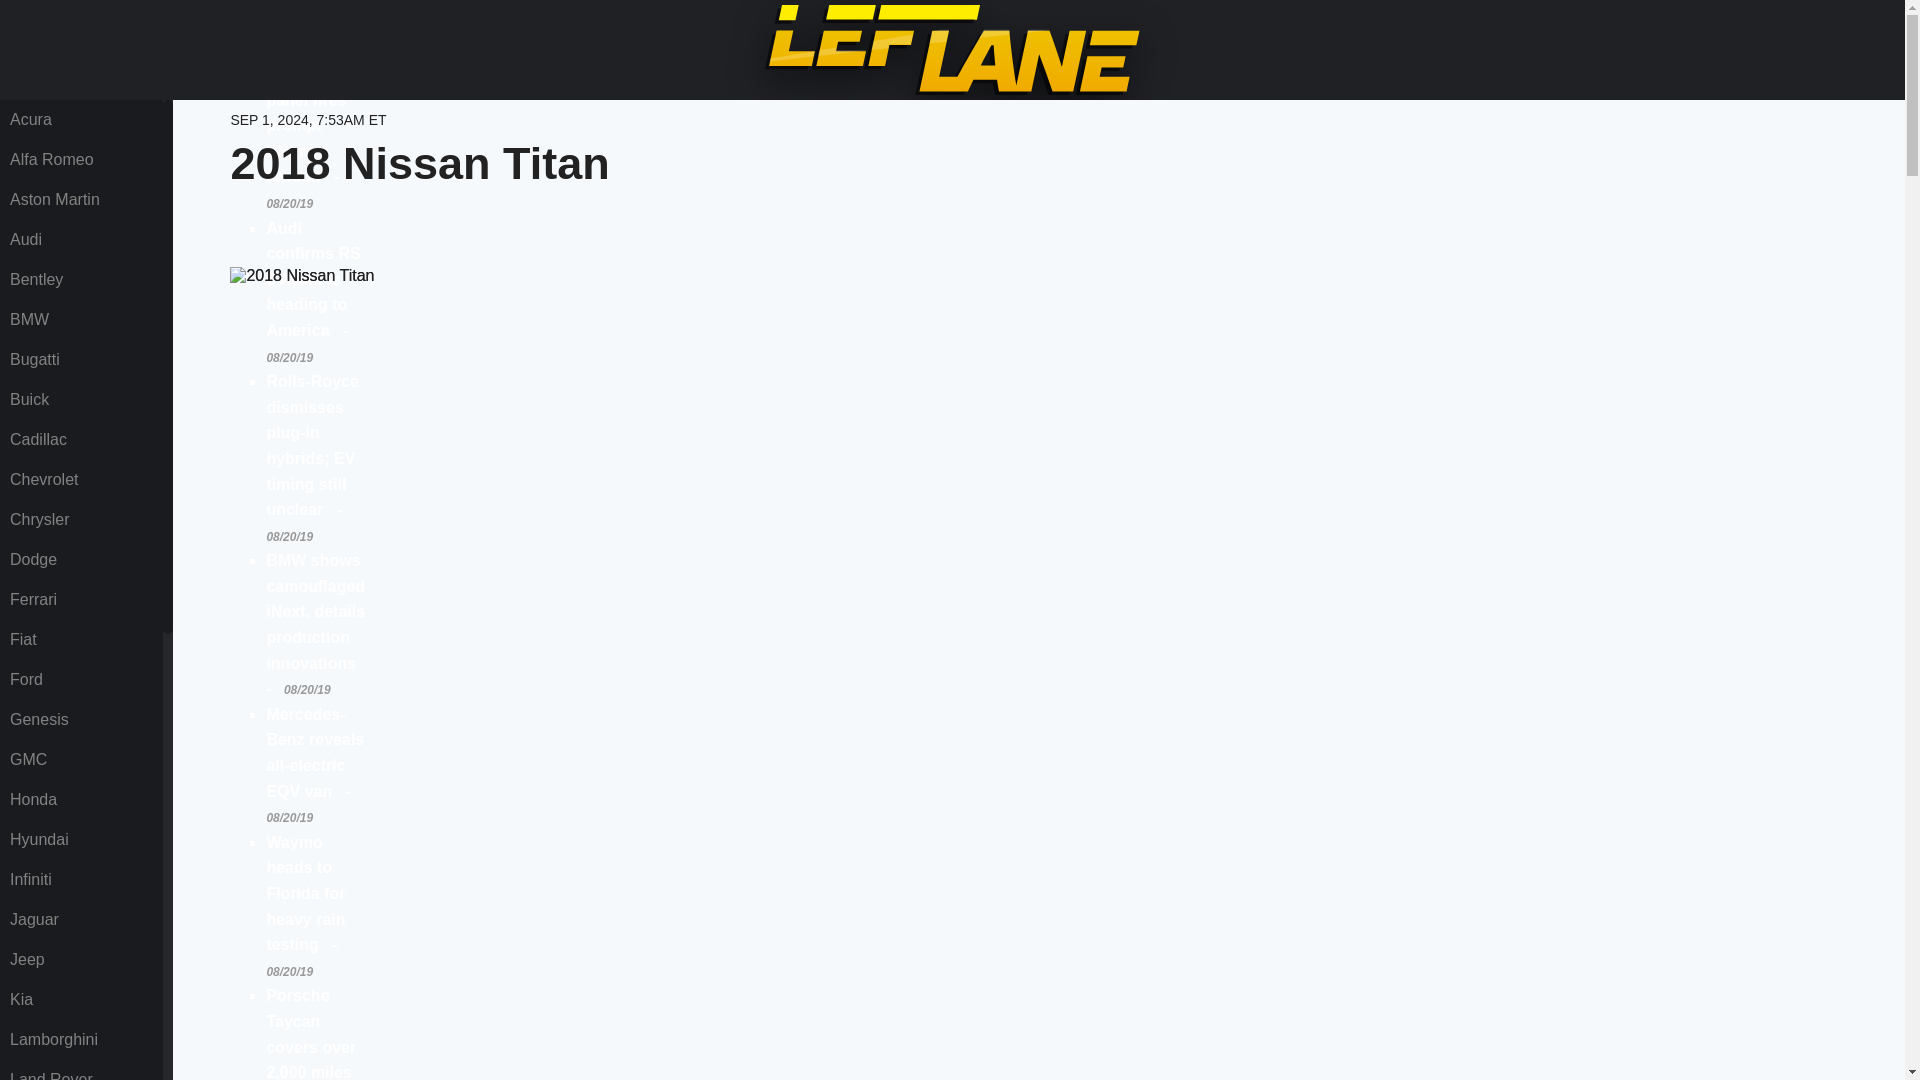 Image resolution: width=1920 pixels, height=1080 pixels. What do you see at coordinates (81, 160) in the screenshot?
I see `Alfa Romeo` at bounding box center [81, 160].